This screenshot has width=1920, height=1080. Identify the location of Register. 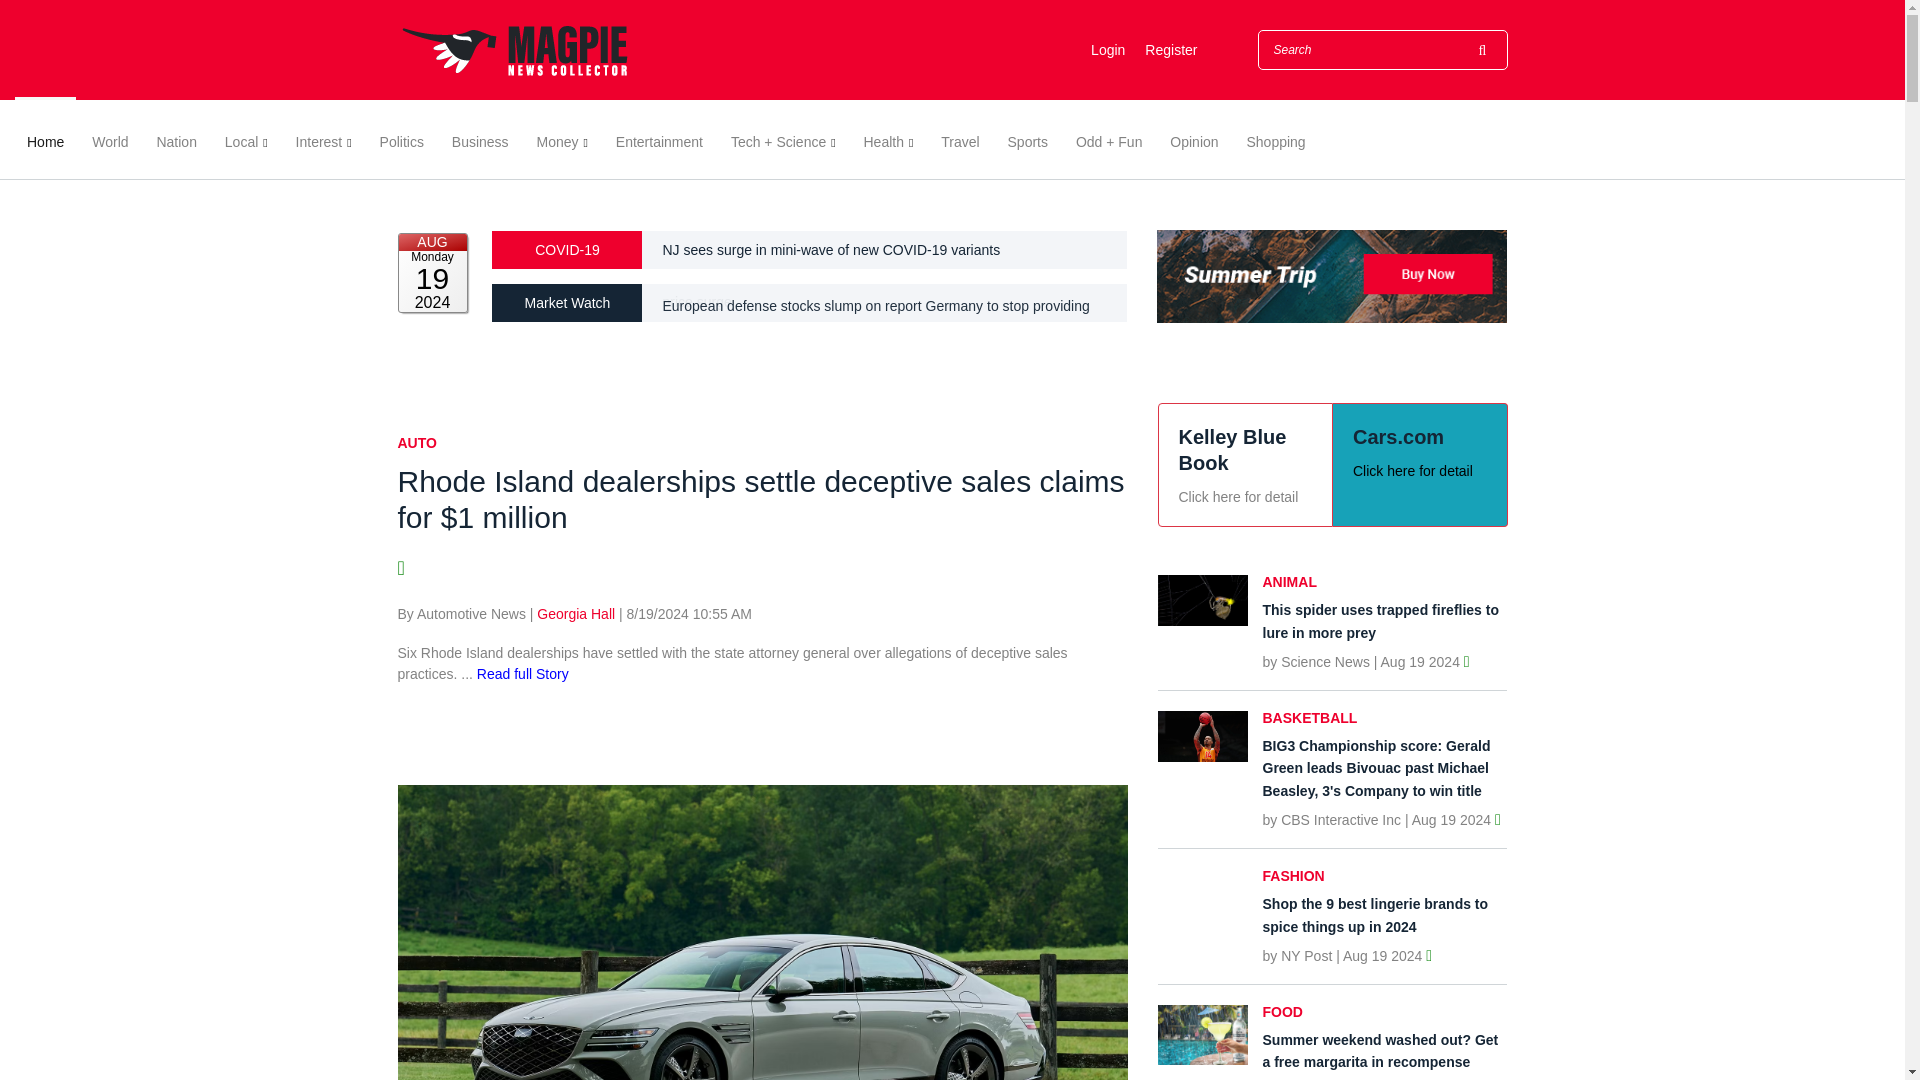
(1170, 50).